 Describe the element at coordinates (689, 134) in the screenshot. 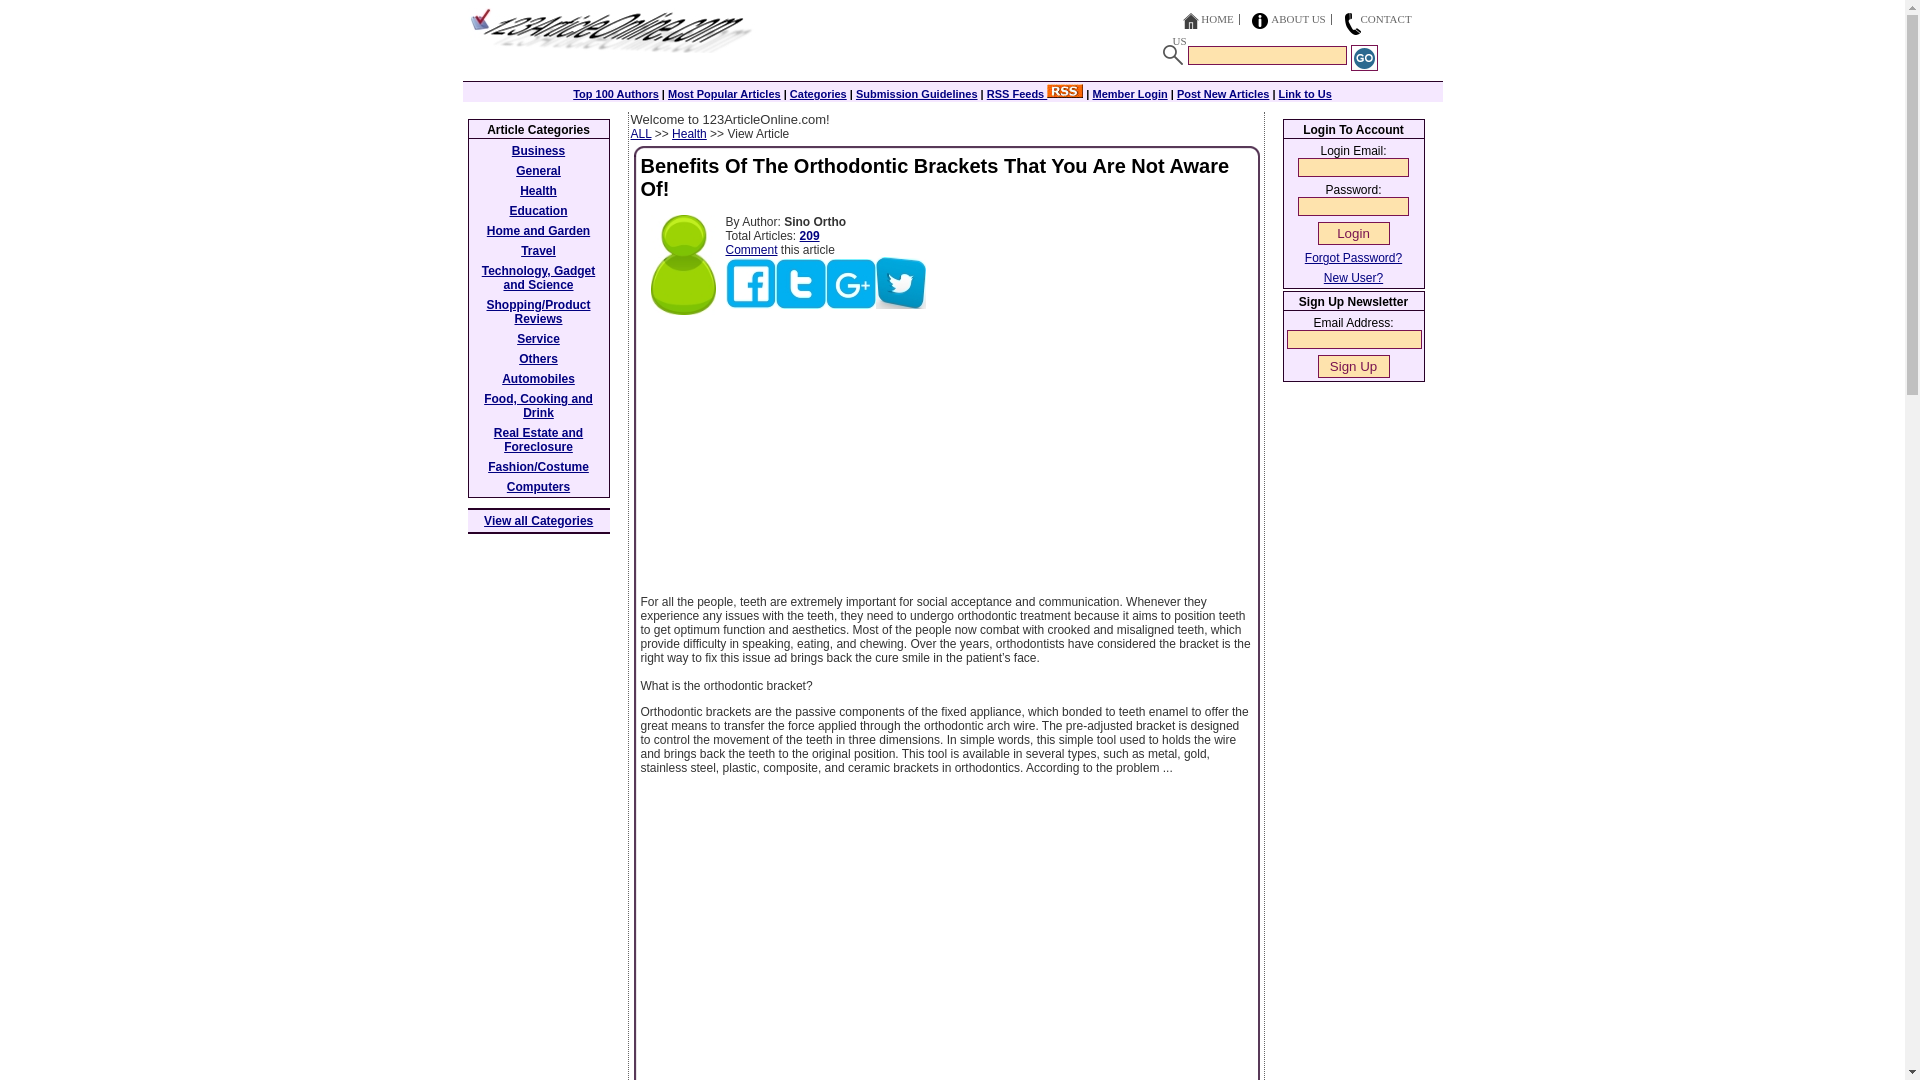

I see `Health` at that location.